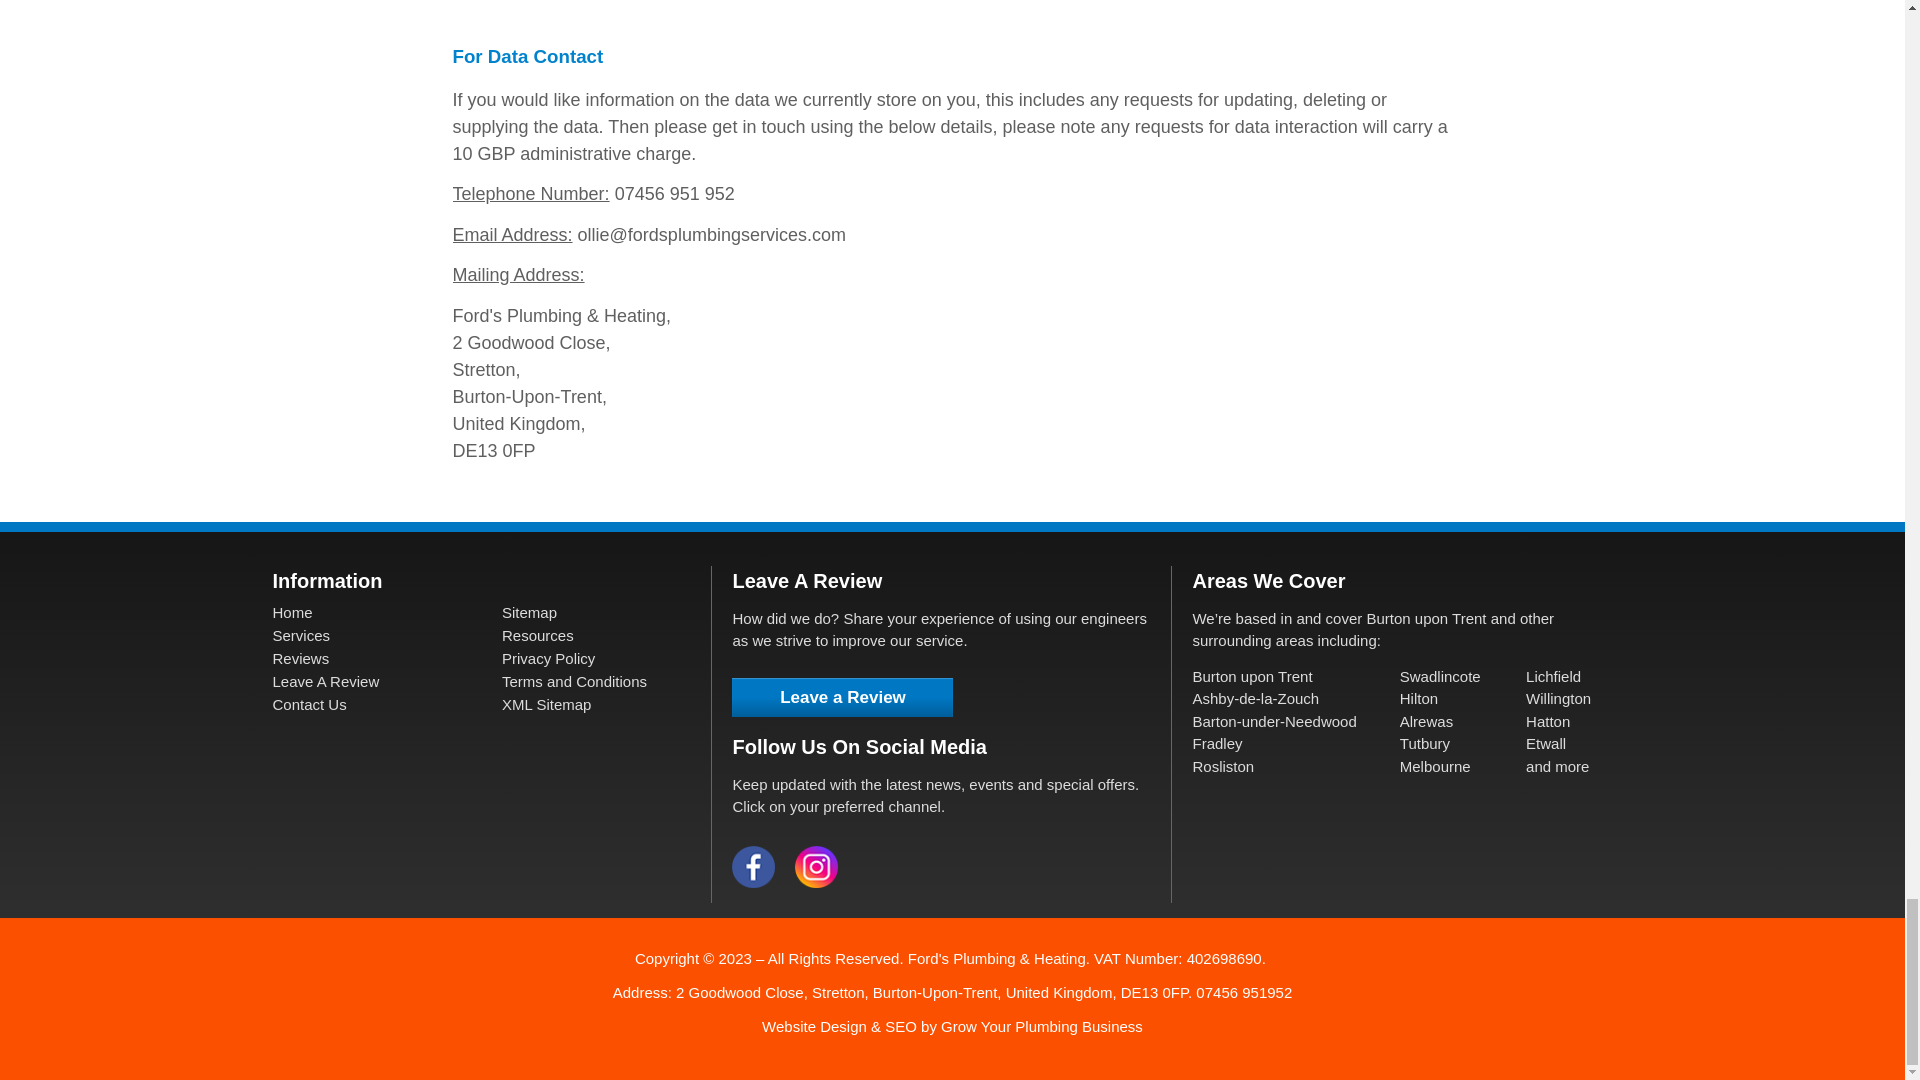 The image size is (1920, 1080). Describe the element at coordinates (300, 658) in the screenshot. I see `Reviews` at that location.